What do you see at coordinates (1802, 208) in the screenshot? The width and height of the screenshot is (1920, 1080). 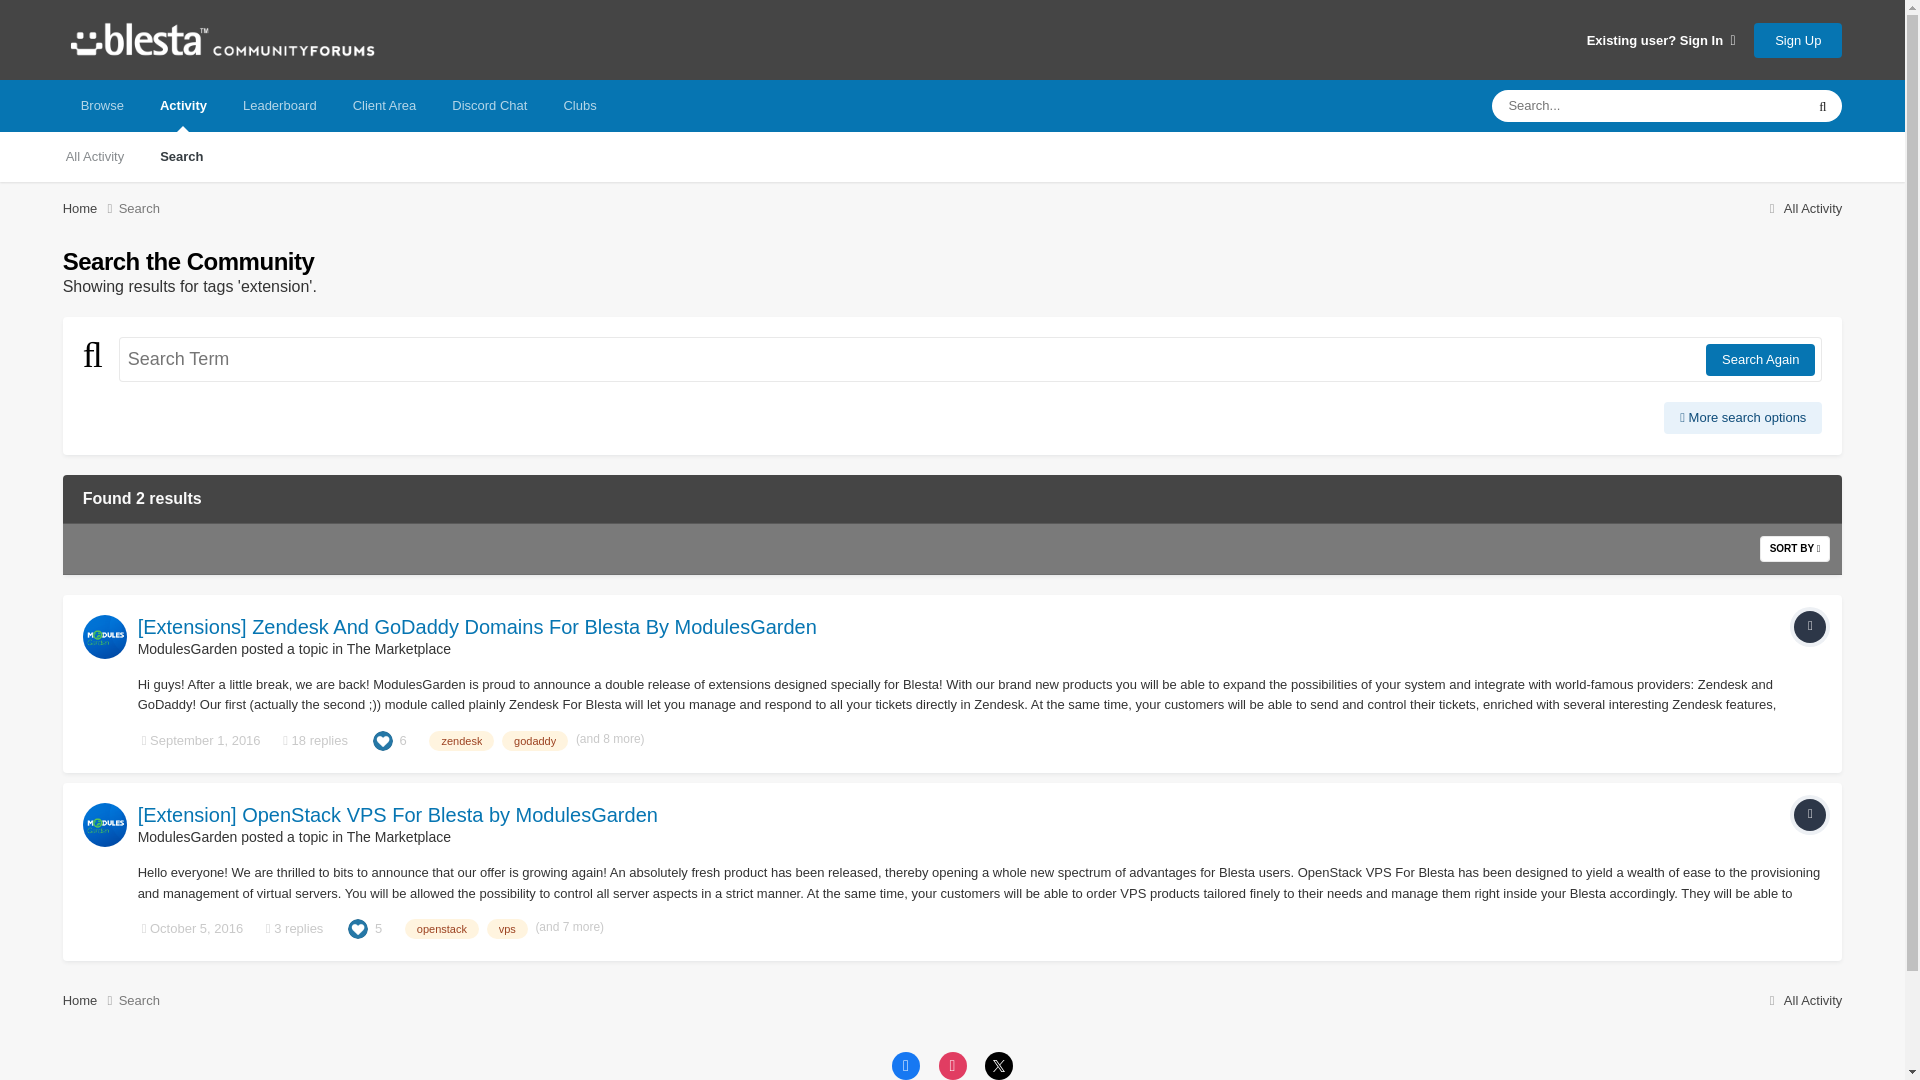 I see `All Activity` at bounding box center [1802, 208].